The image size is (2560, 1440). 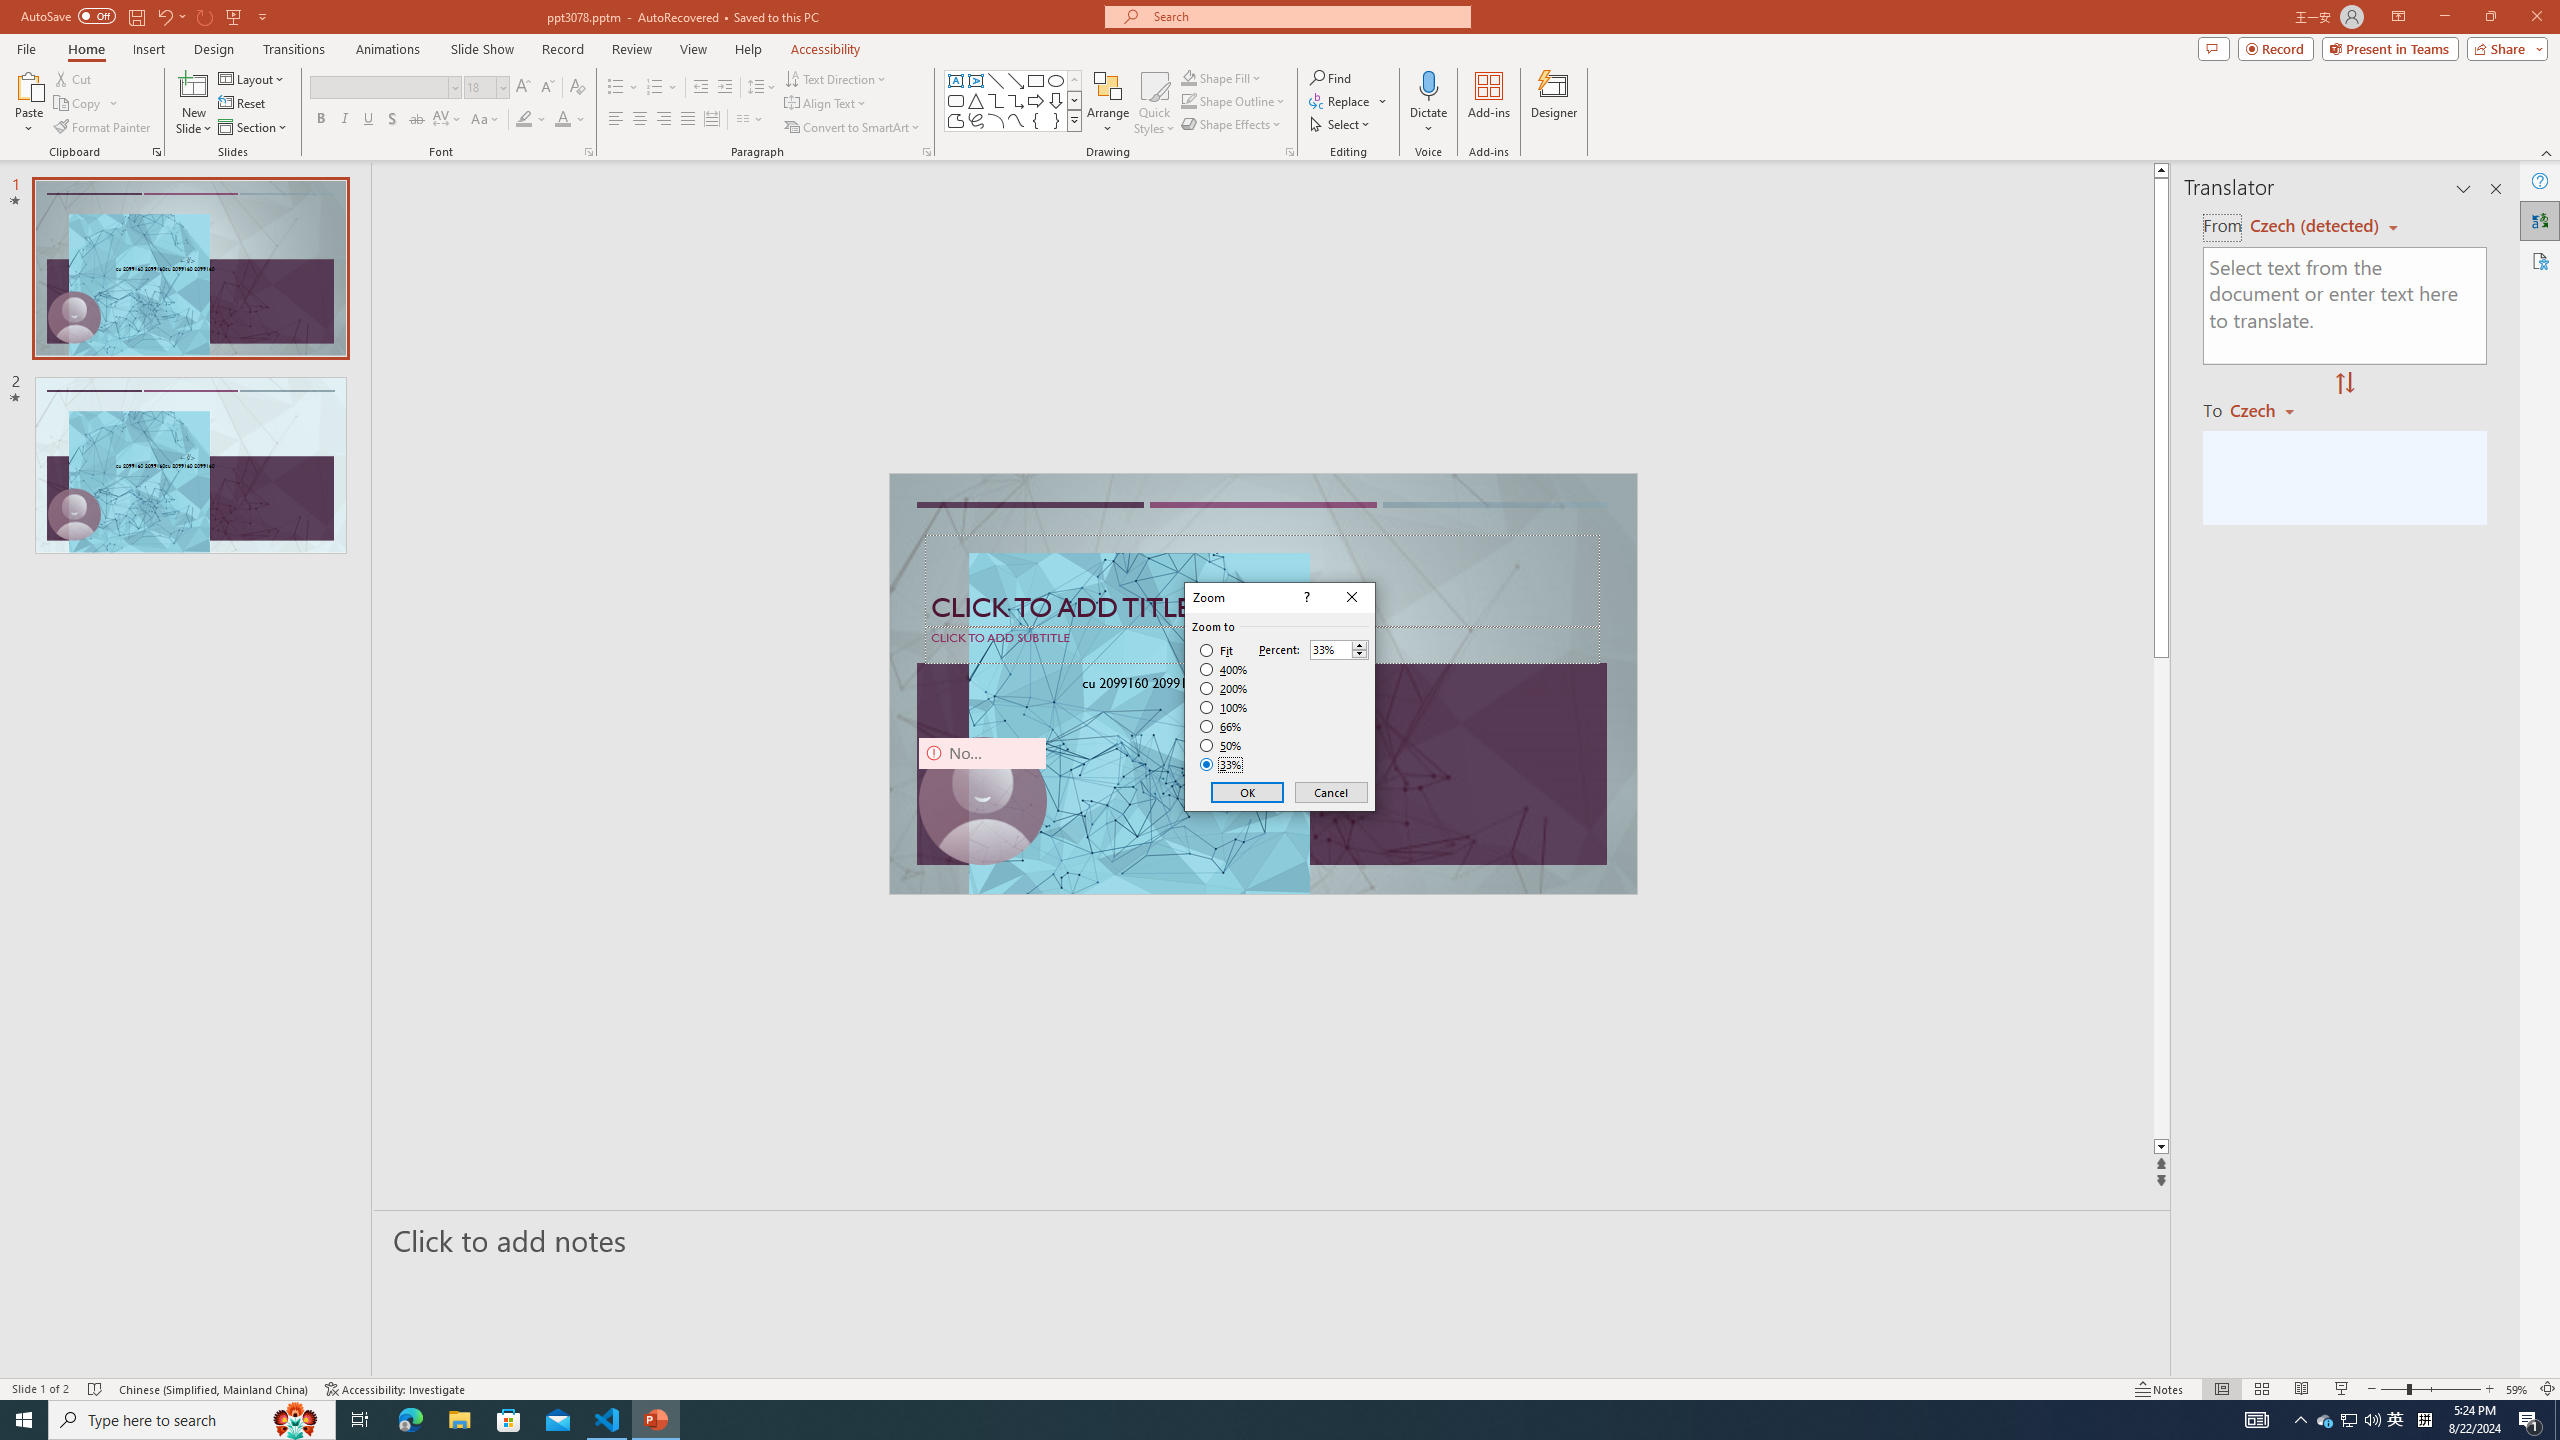 I want to click on Shape Outline, so click(x=1234, y=100).